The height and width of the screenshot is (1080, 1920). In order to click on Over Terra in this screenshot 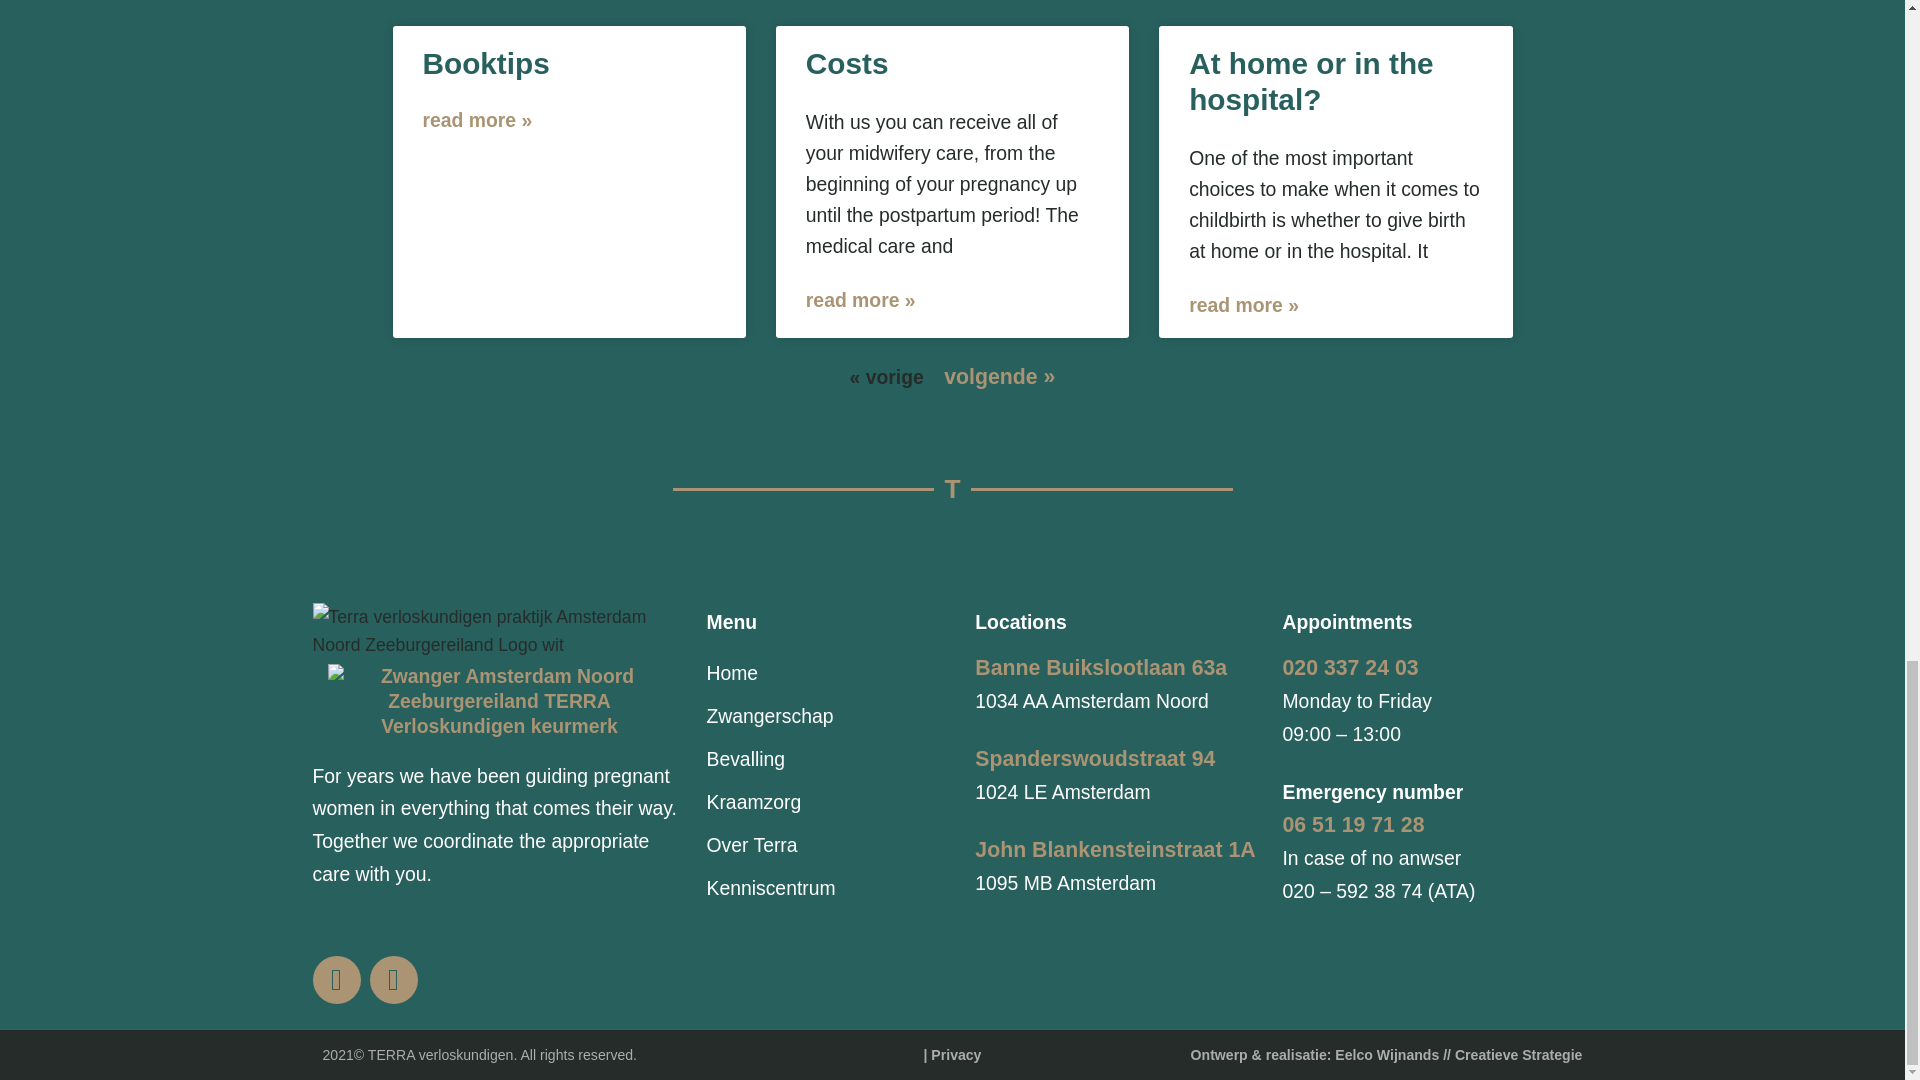, I will do `click(830, 846)`.